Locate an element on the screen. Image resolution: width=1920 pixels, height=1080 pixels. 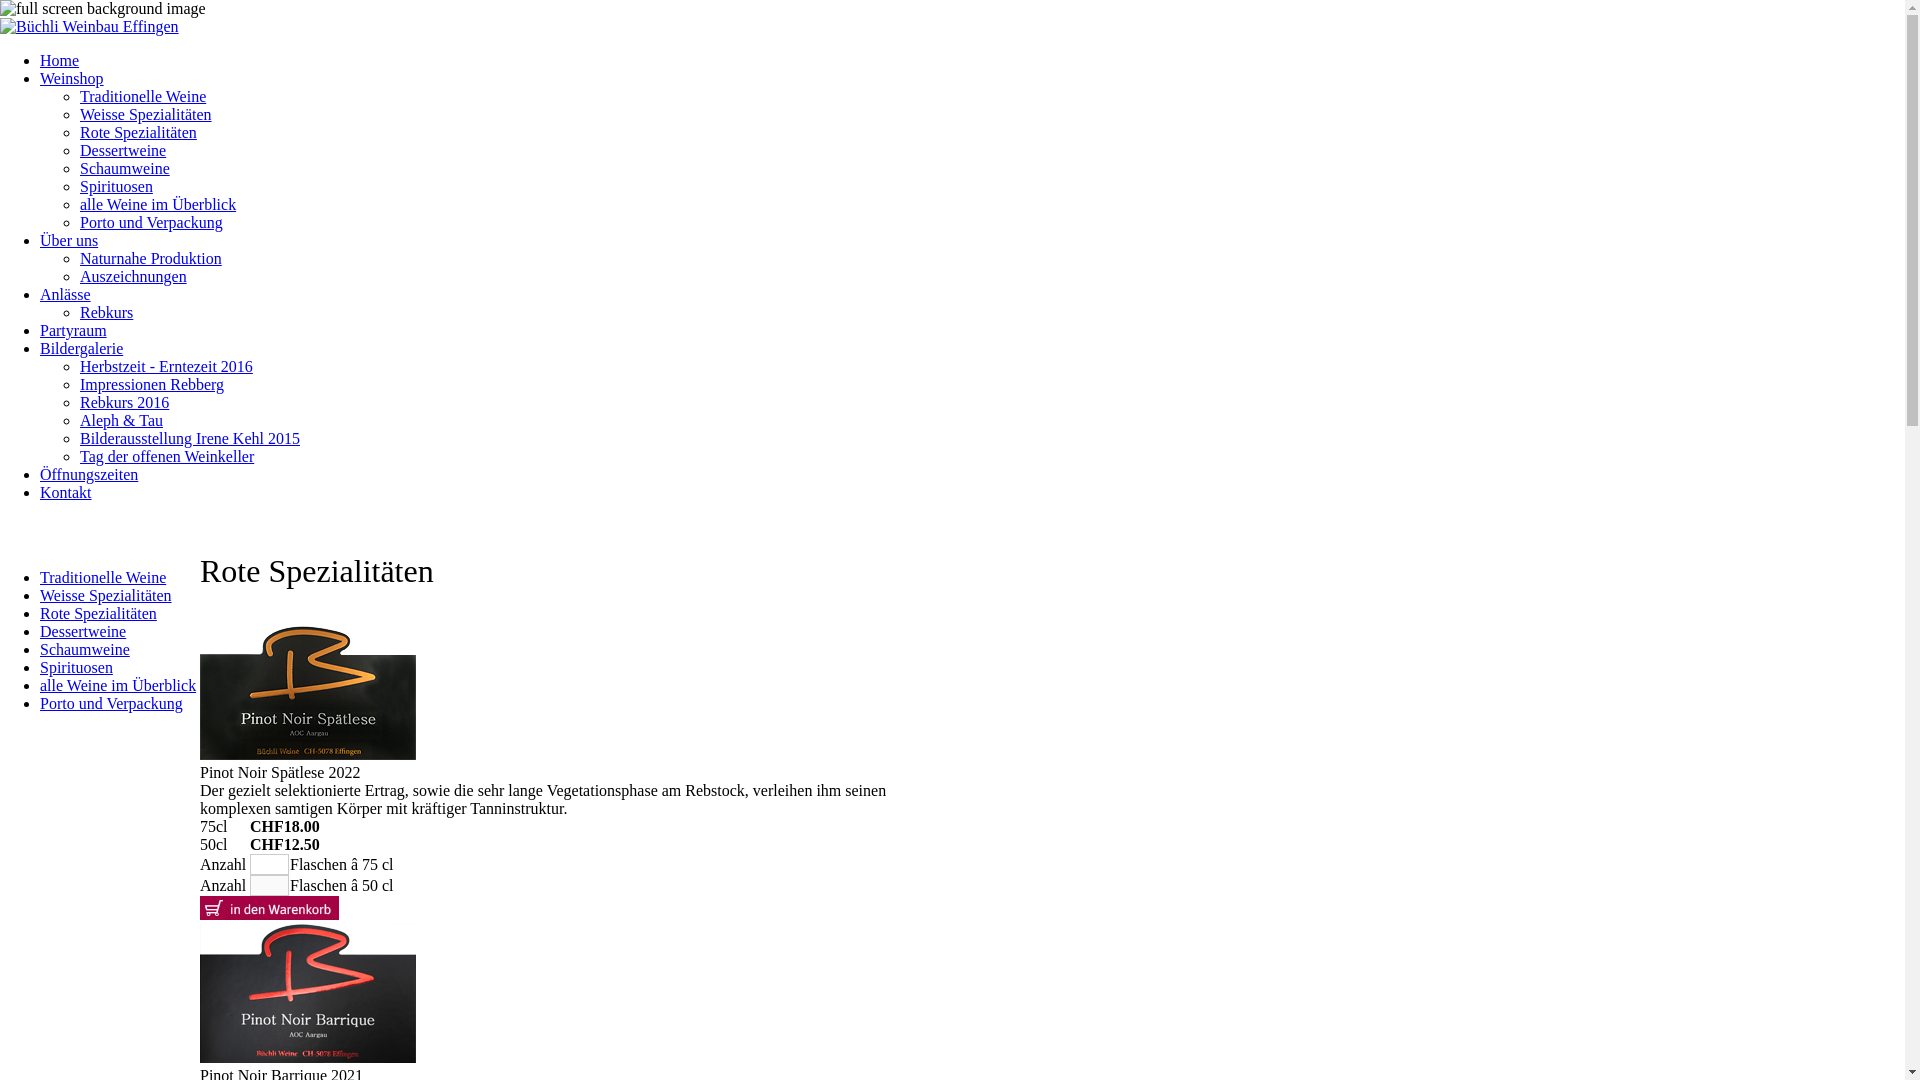
Rebkurs 2016 is located at coordinates (124, 402).